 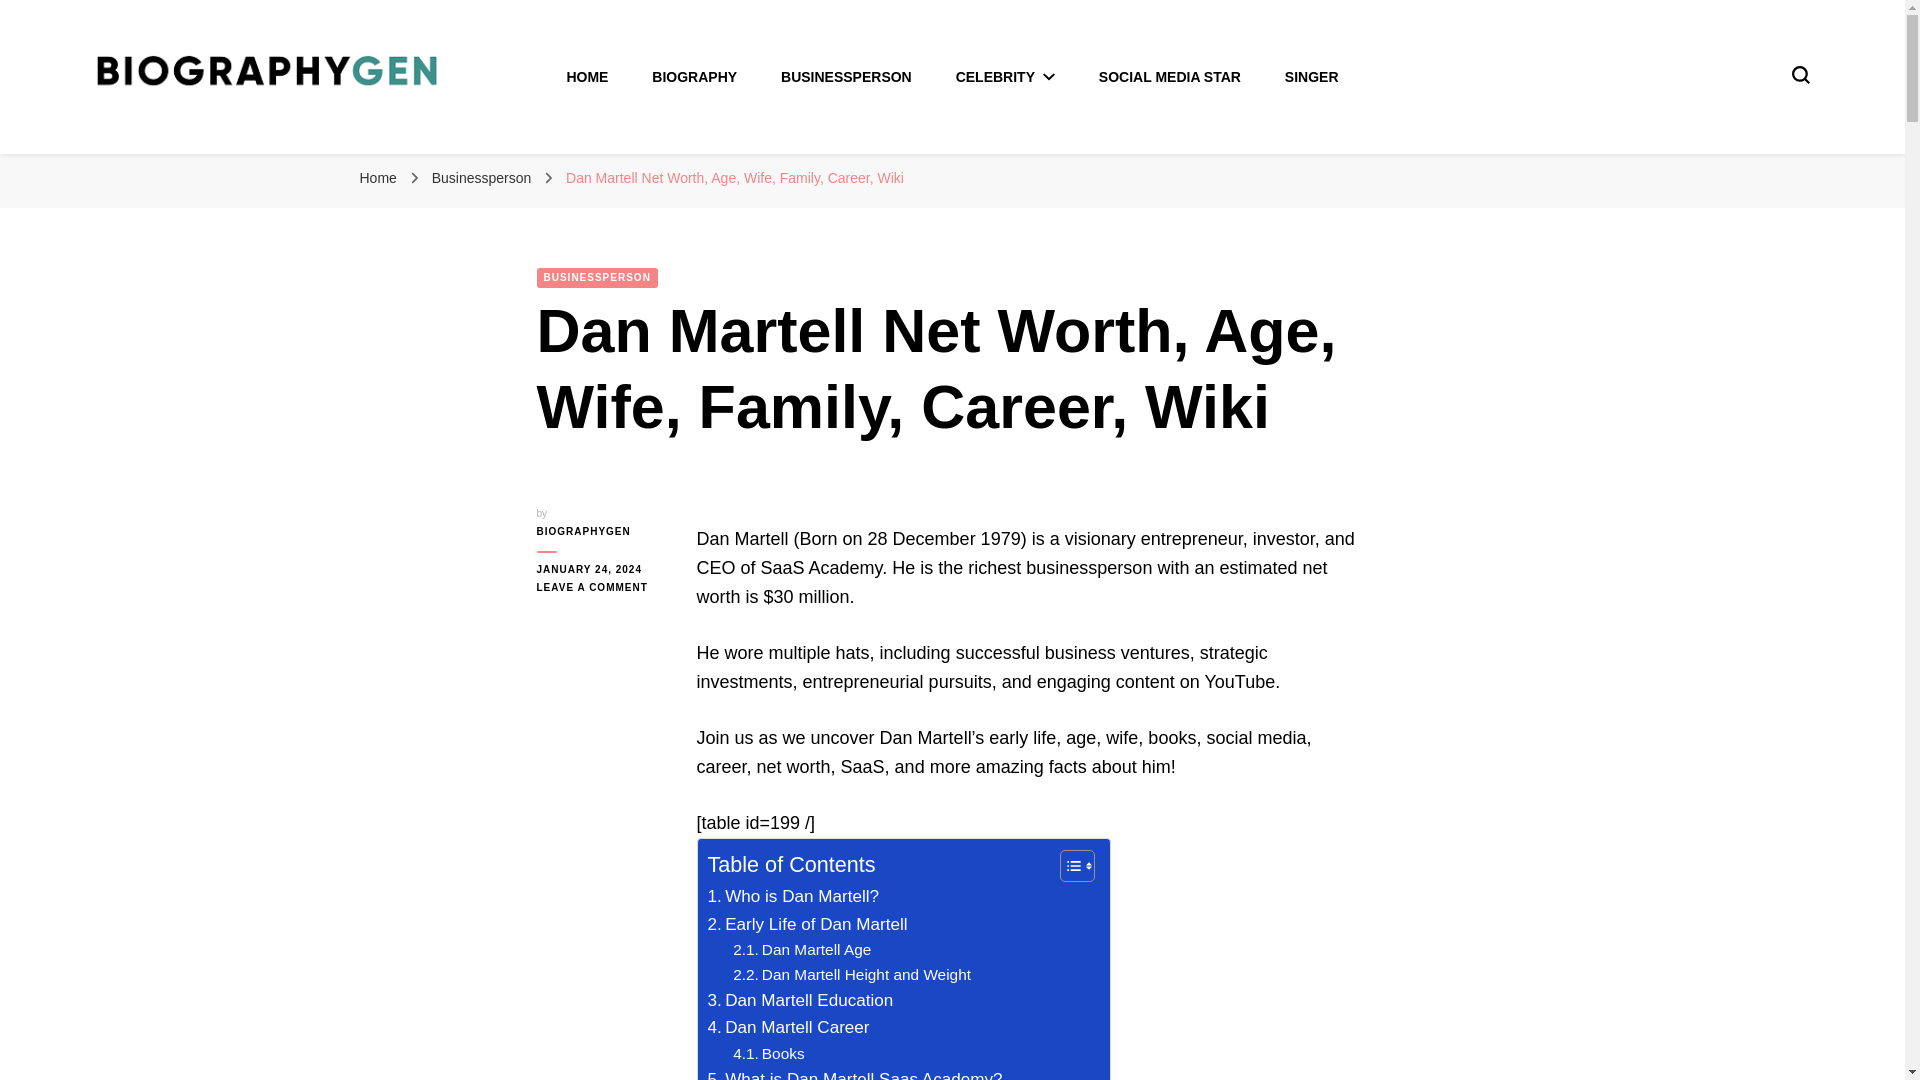 I want to click on Dan Martell Net Worth, Age, Wife, Family, Career, Wiki, so click(x=735, y=177).